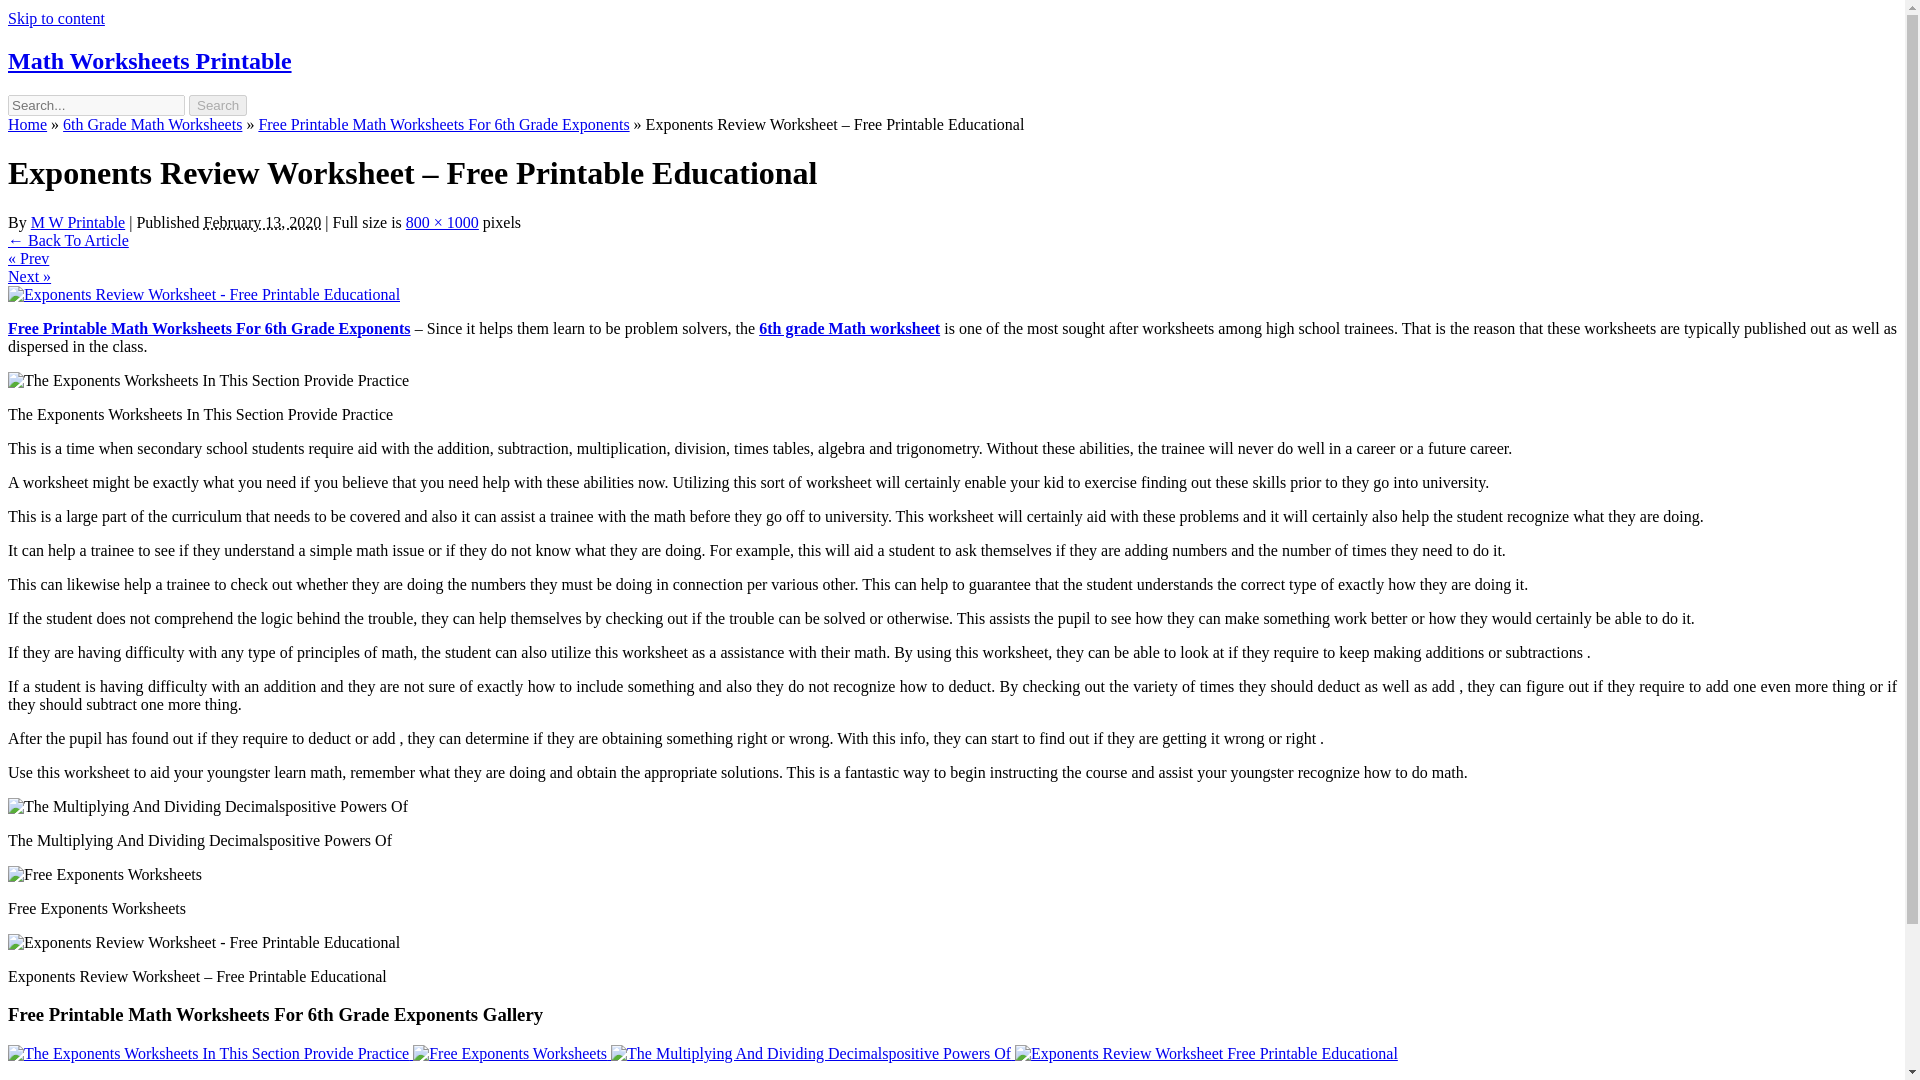 This screenshot has width=1920, height=1080. What do you see at coordinates (78, 222) in the screenshot?
I see `View all posts by M W Printable` at bounding box center [78, 222].